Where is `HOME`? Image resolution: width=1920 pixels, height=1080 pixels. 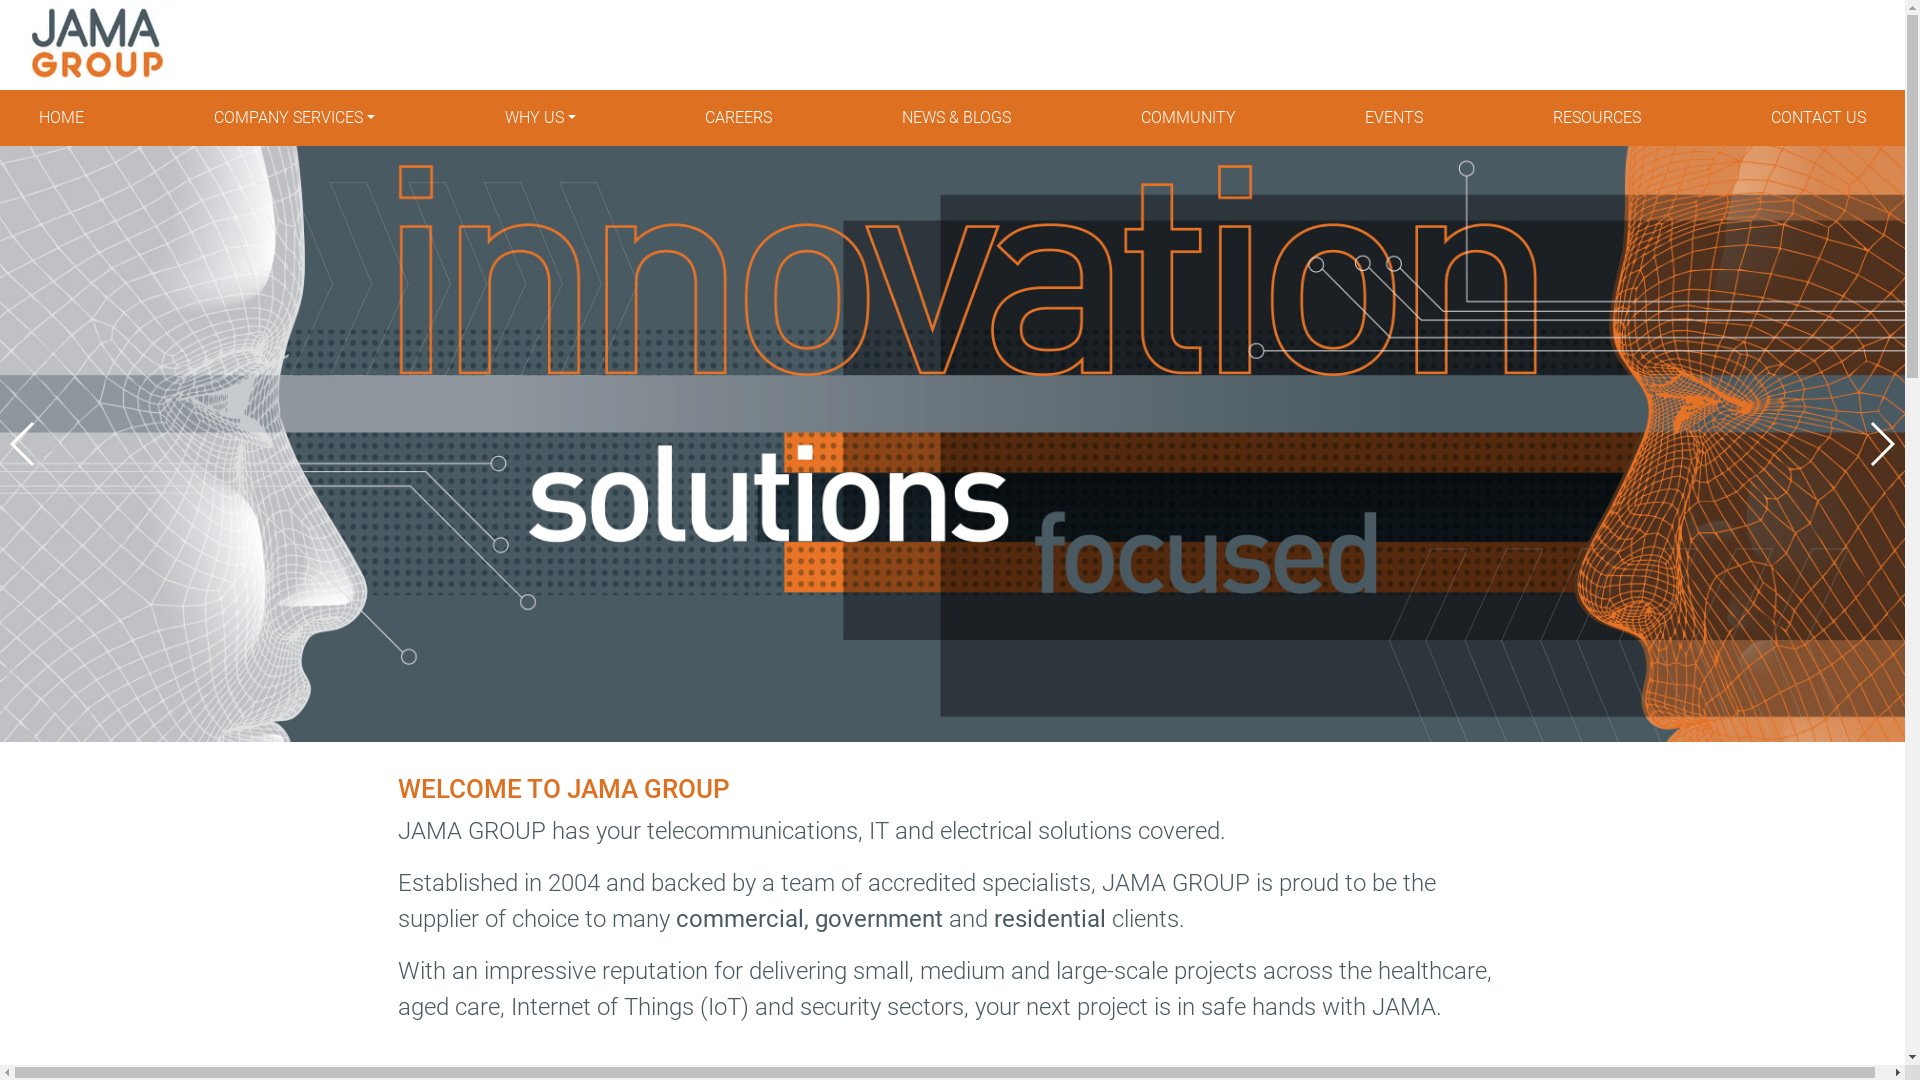
HOME is located at coordinates (62, 118).